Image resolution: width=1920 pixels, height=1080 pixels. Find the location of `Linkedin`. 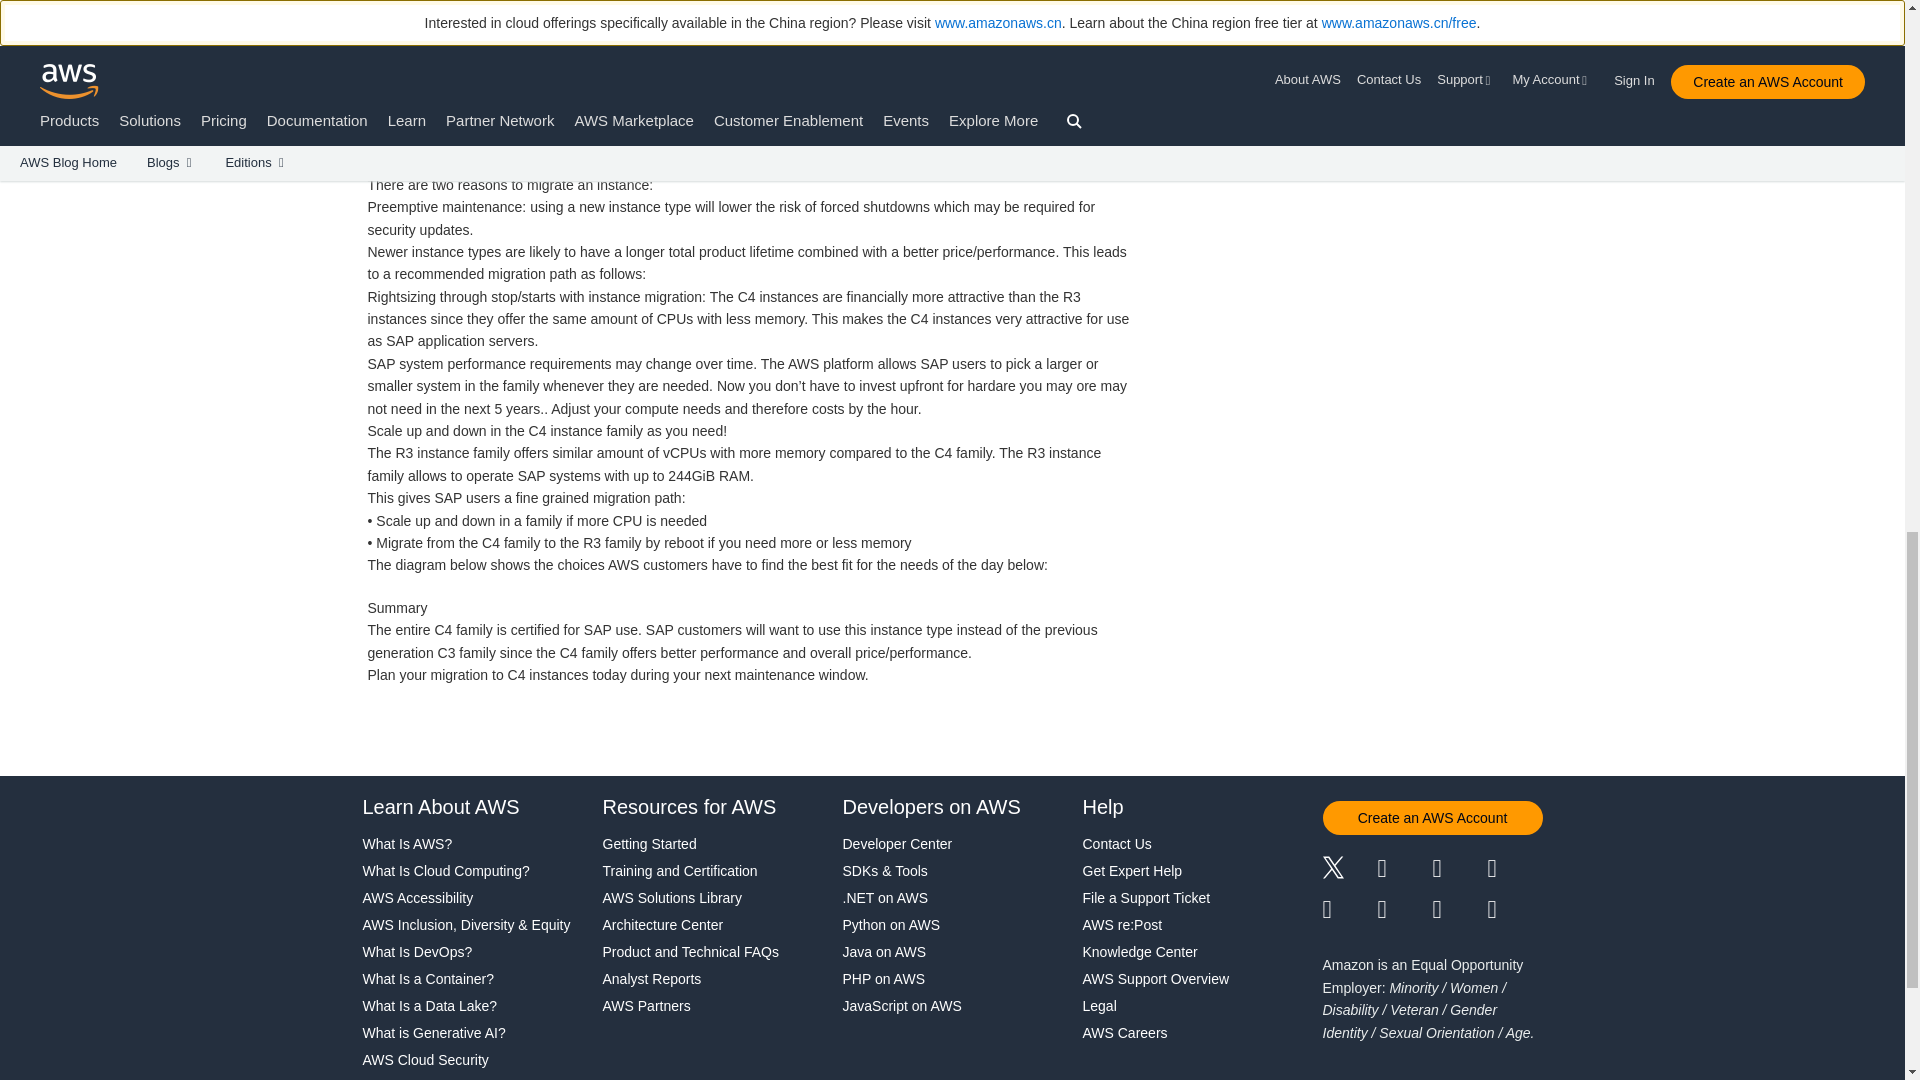

Linkedin is located at coordinates (1459, 870).